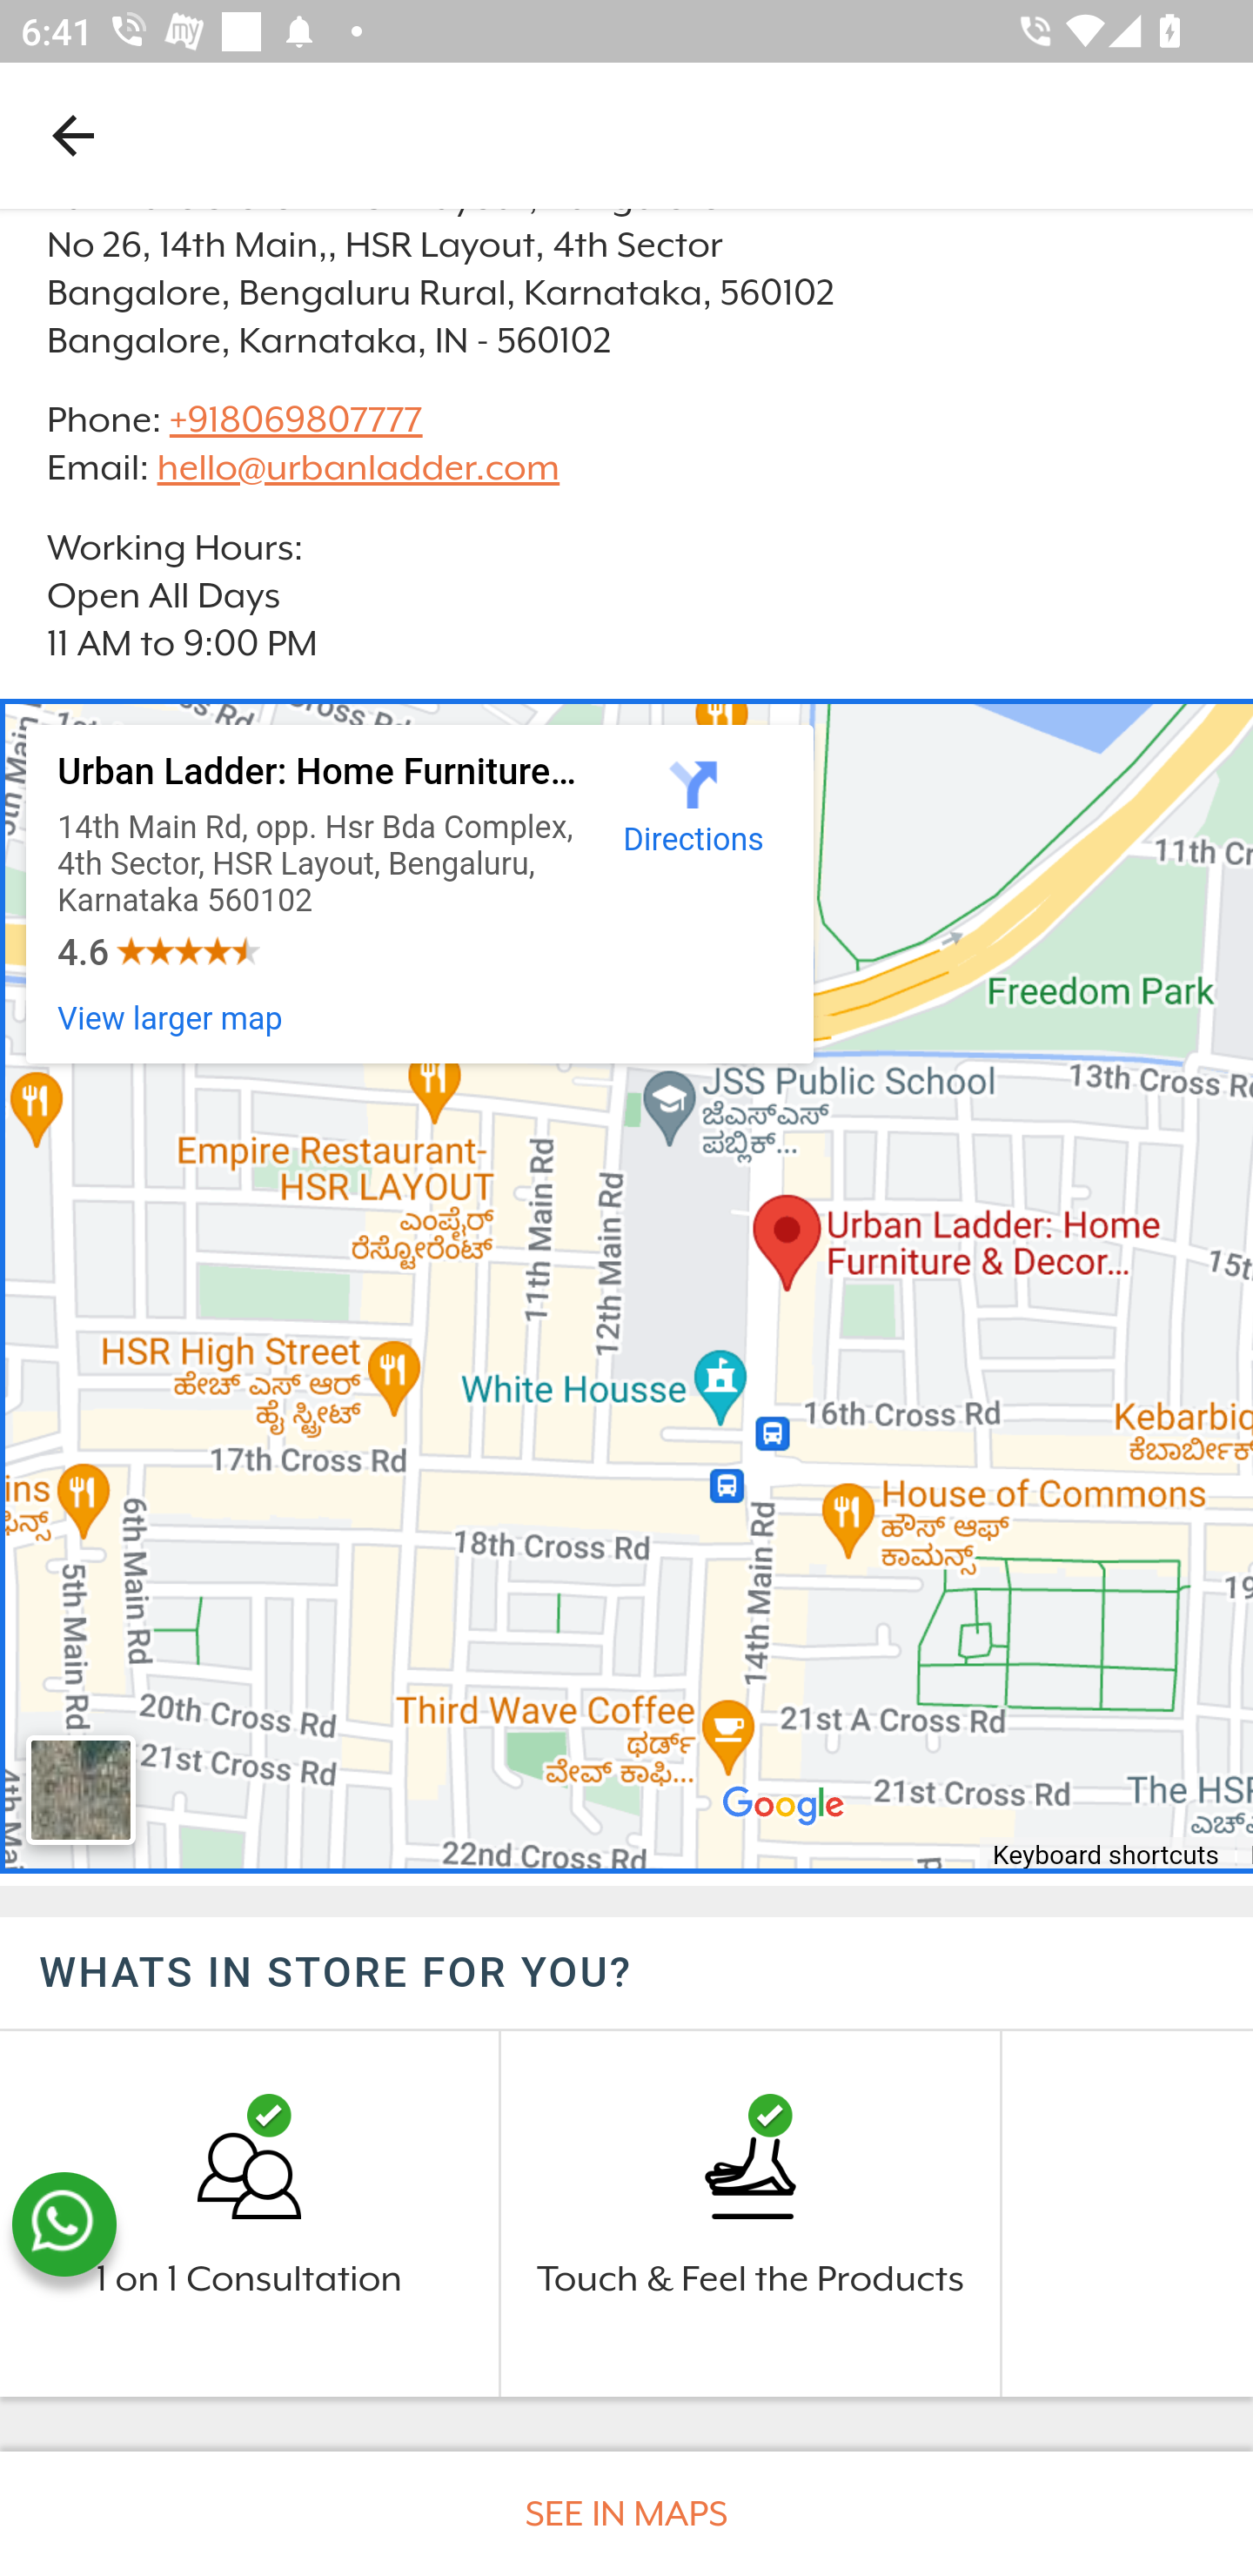 This screenshot has height=2576, width=1253. What do you see at coordinates (80, 1791) in the screenshot?
I see `Show satellite imagery` at bounding box center [80, 1791].